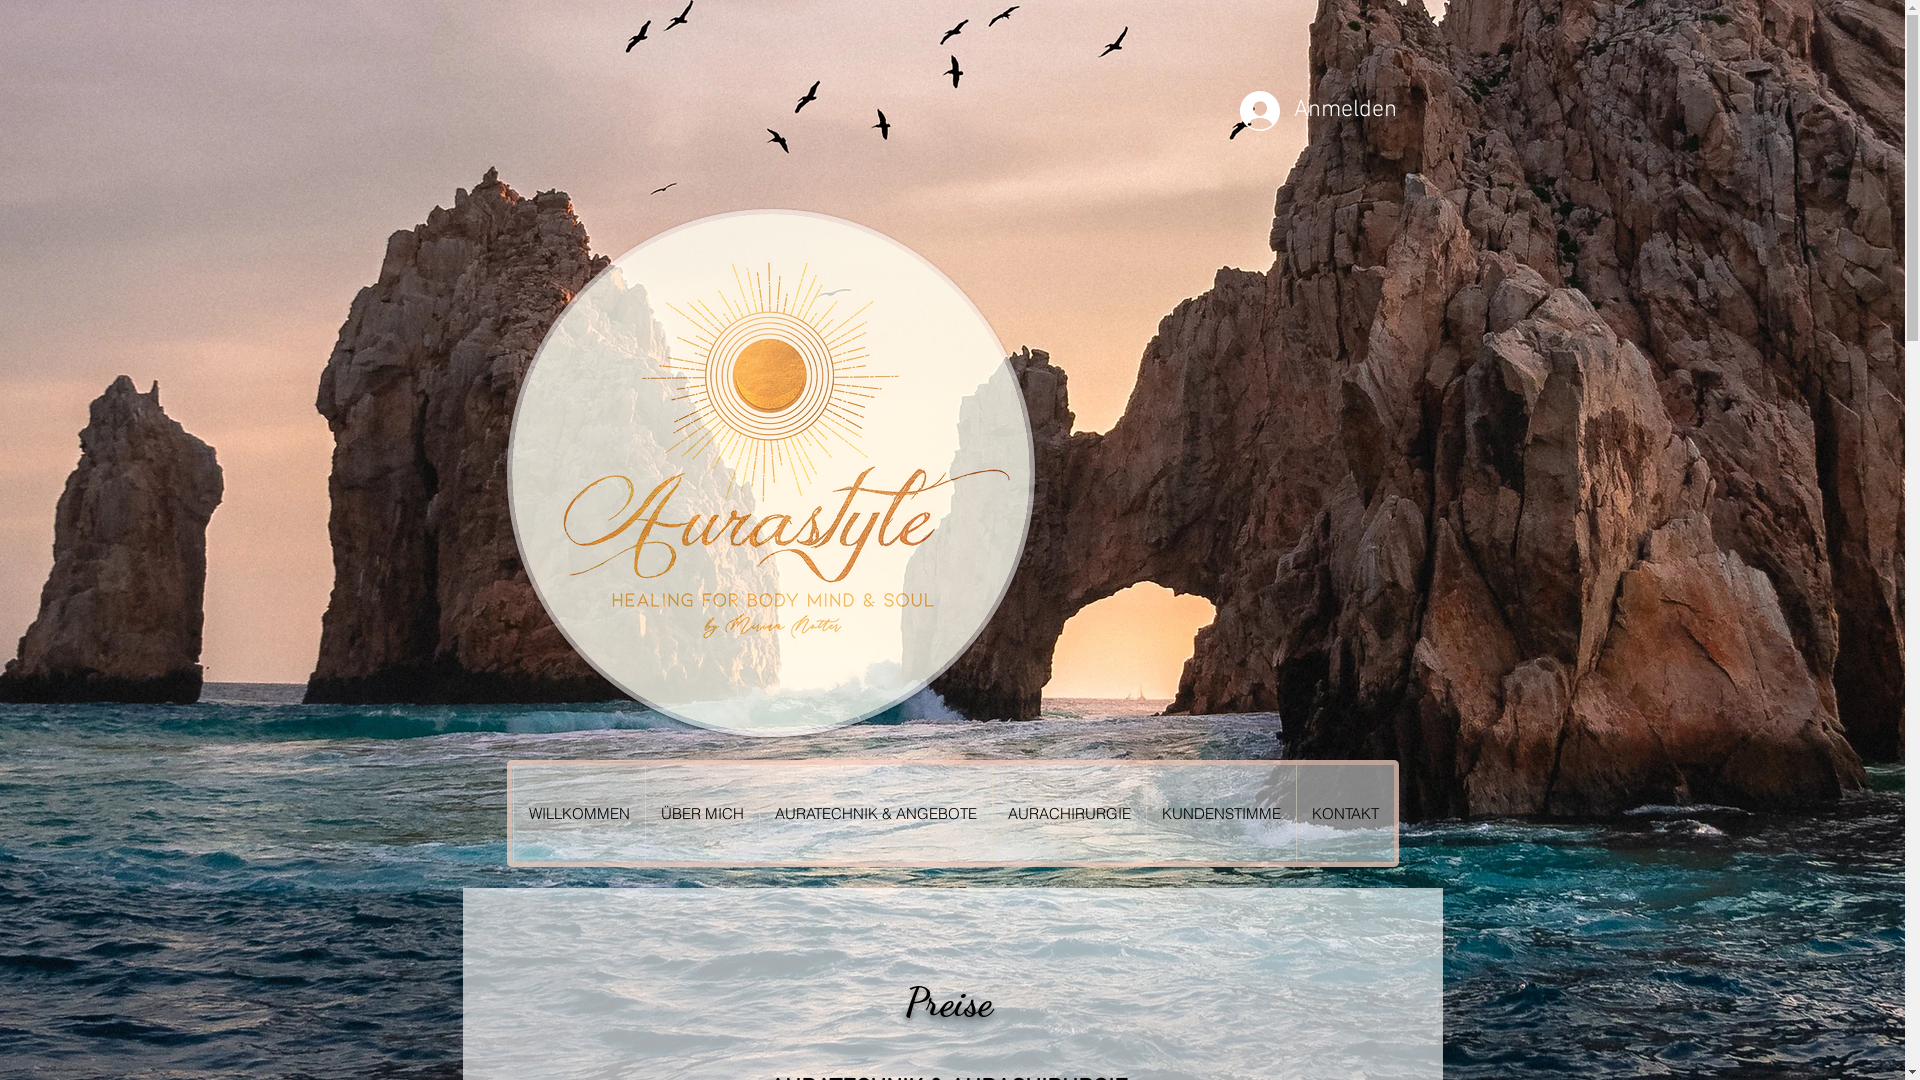 Image resolution: width=1920 pixels, height=1080 pixels. What do you see at coordinates (1069, 814) in the screenshot?
I see `AURACHIRURGIE` at bounding box center [1069, 814].